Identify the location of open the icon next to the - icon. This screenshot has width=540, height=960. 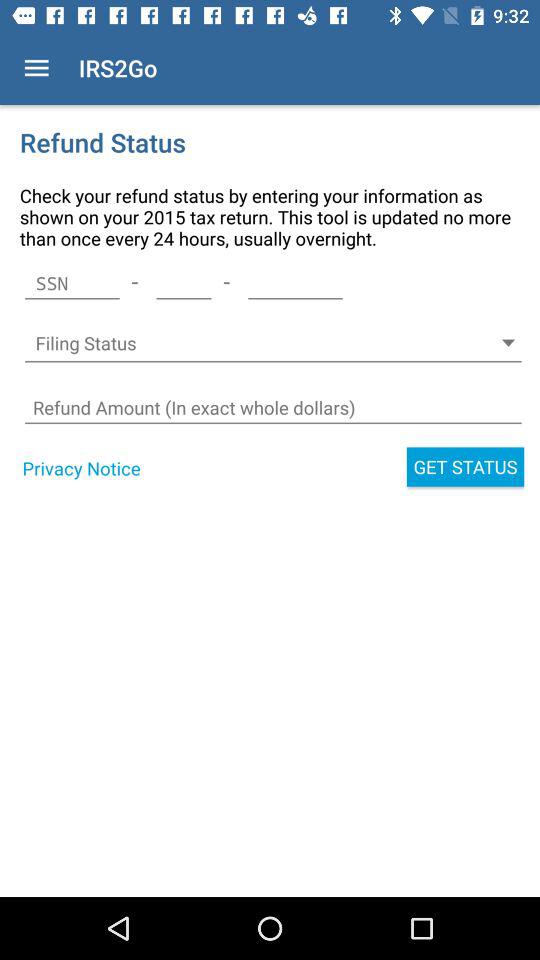
(72, 283).